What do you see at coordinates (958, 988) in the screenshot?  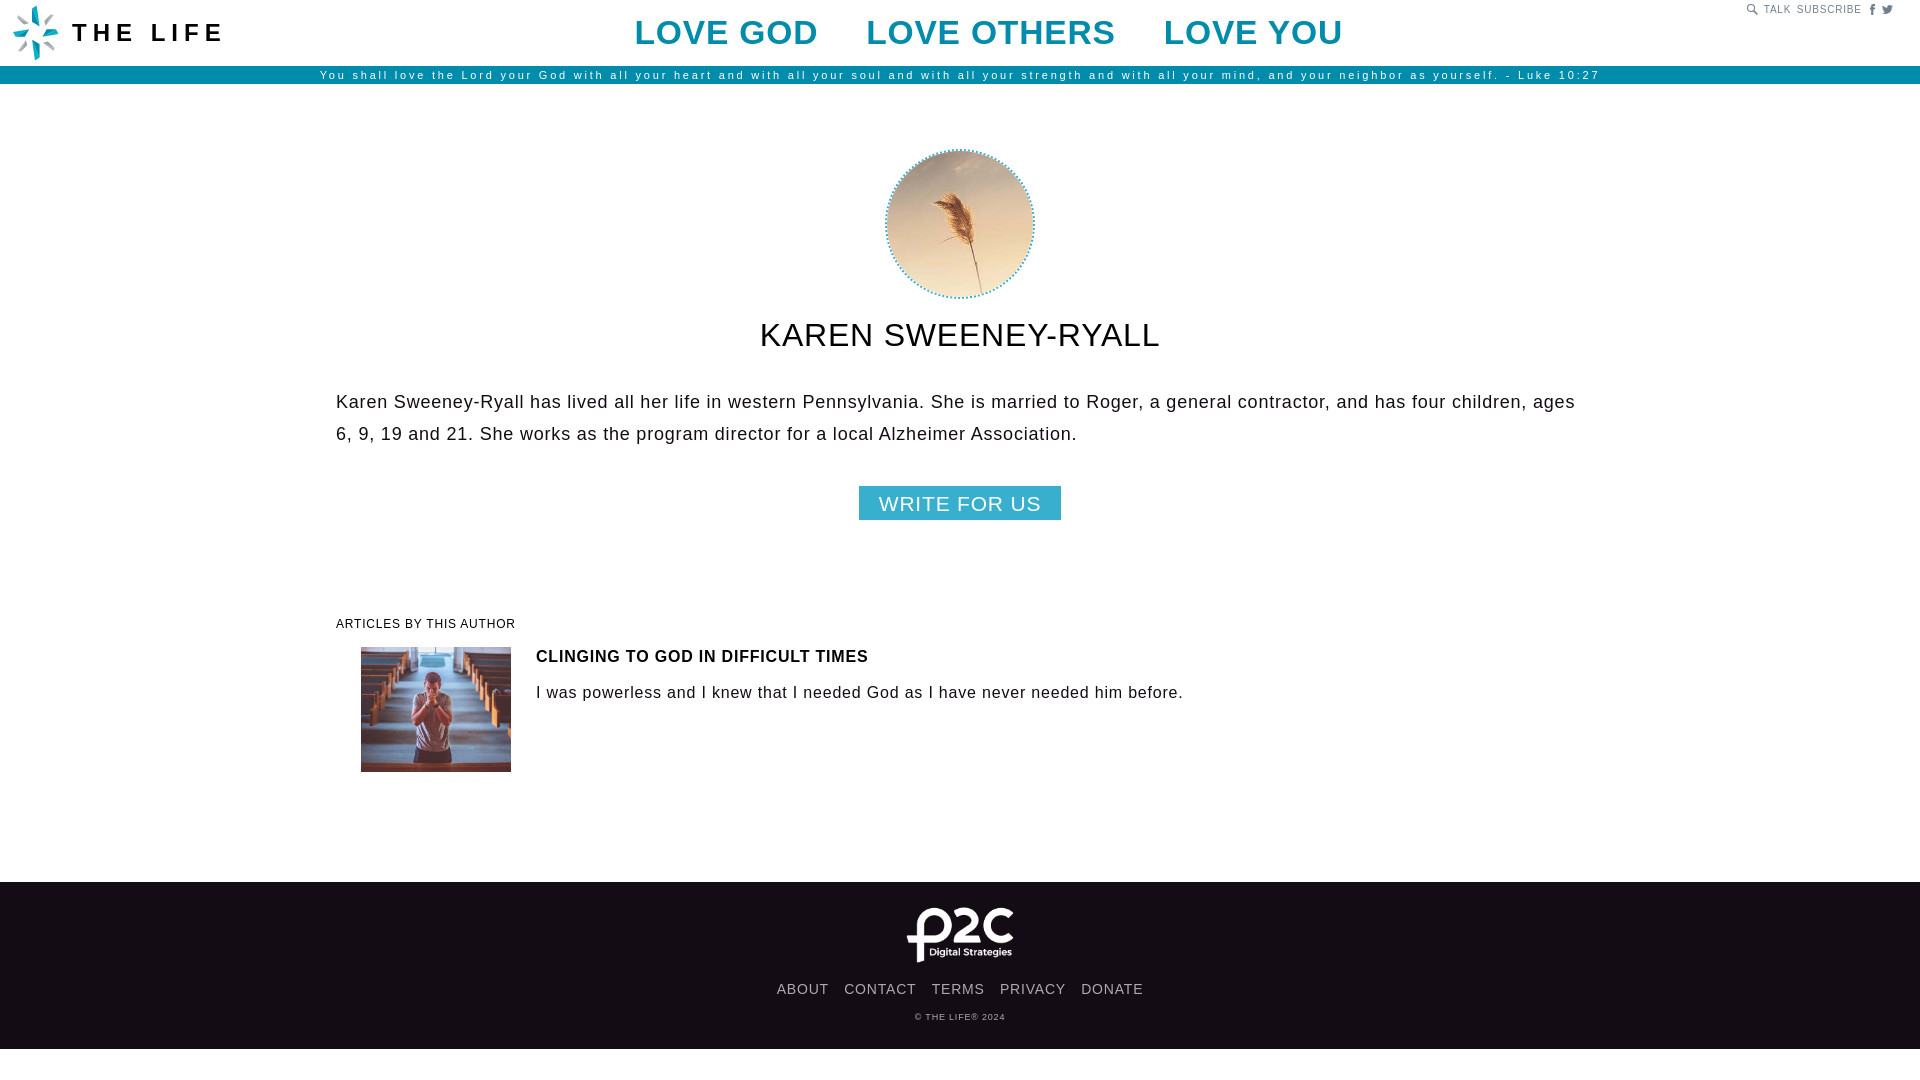 I see `TERMS` at bounding box center [958, 988].